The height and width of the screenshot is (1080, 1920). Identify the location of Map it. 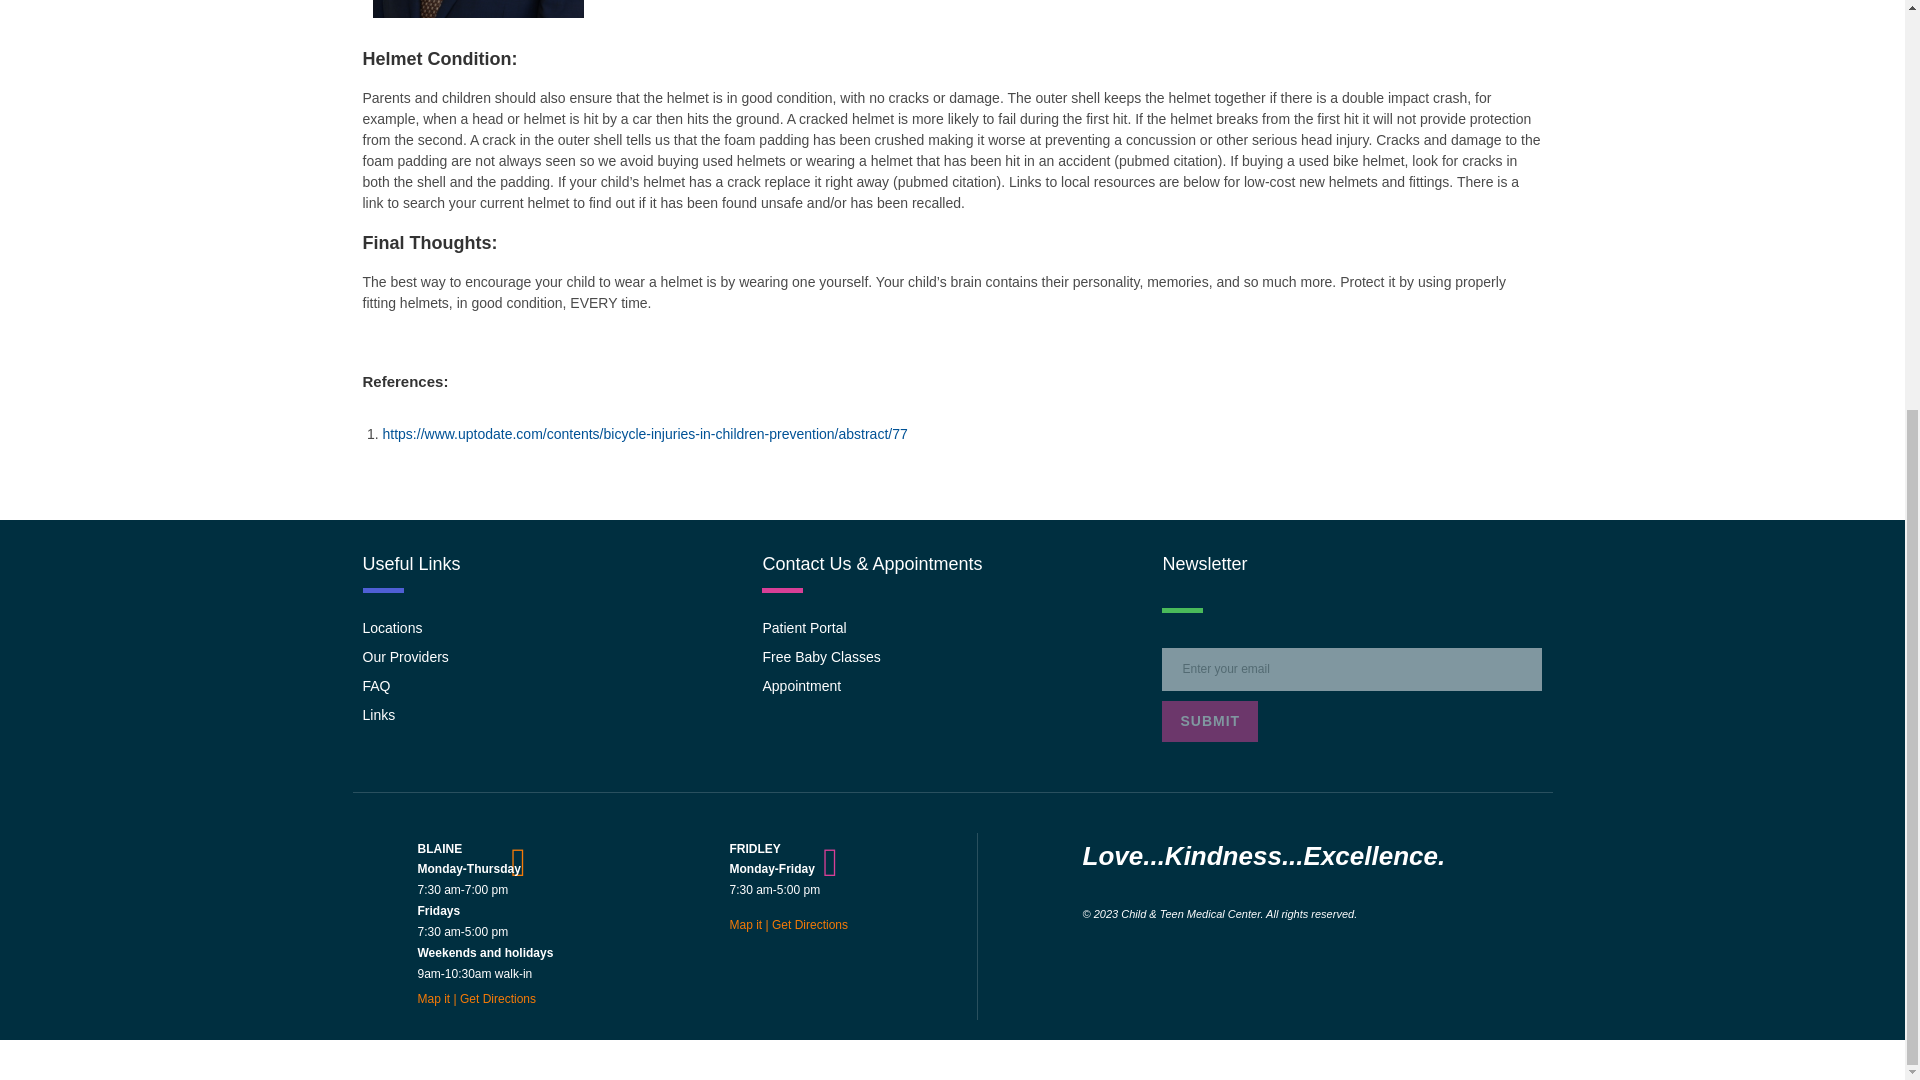
(434, 998).